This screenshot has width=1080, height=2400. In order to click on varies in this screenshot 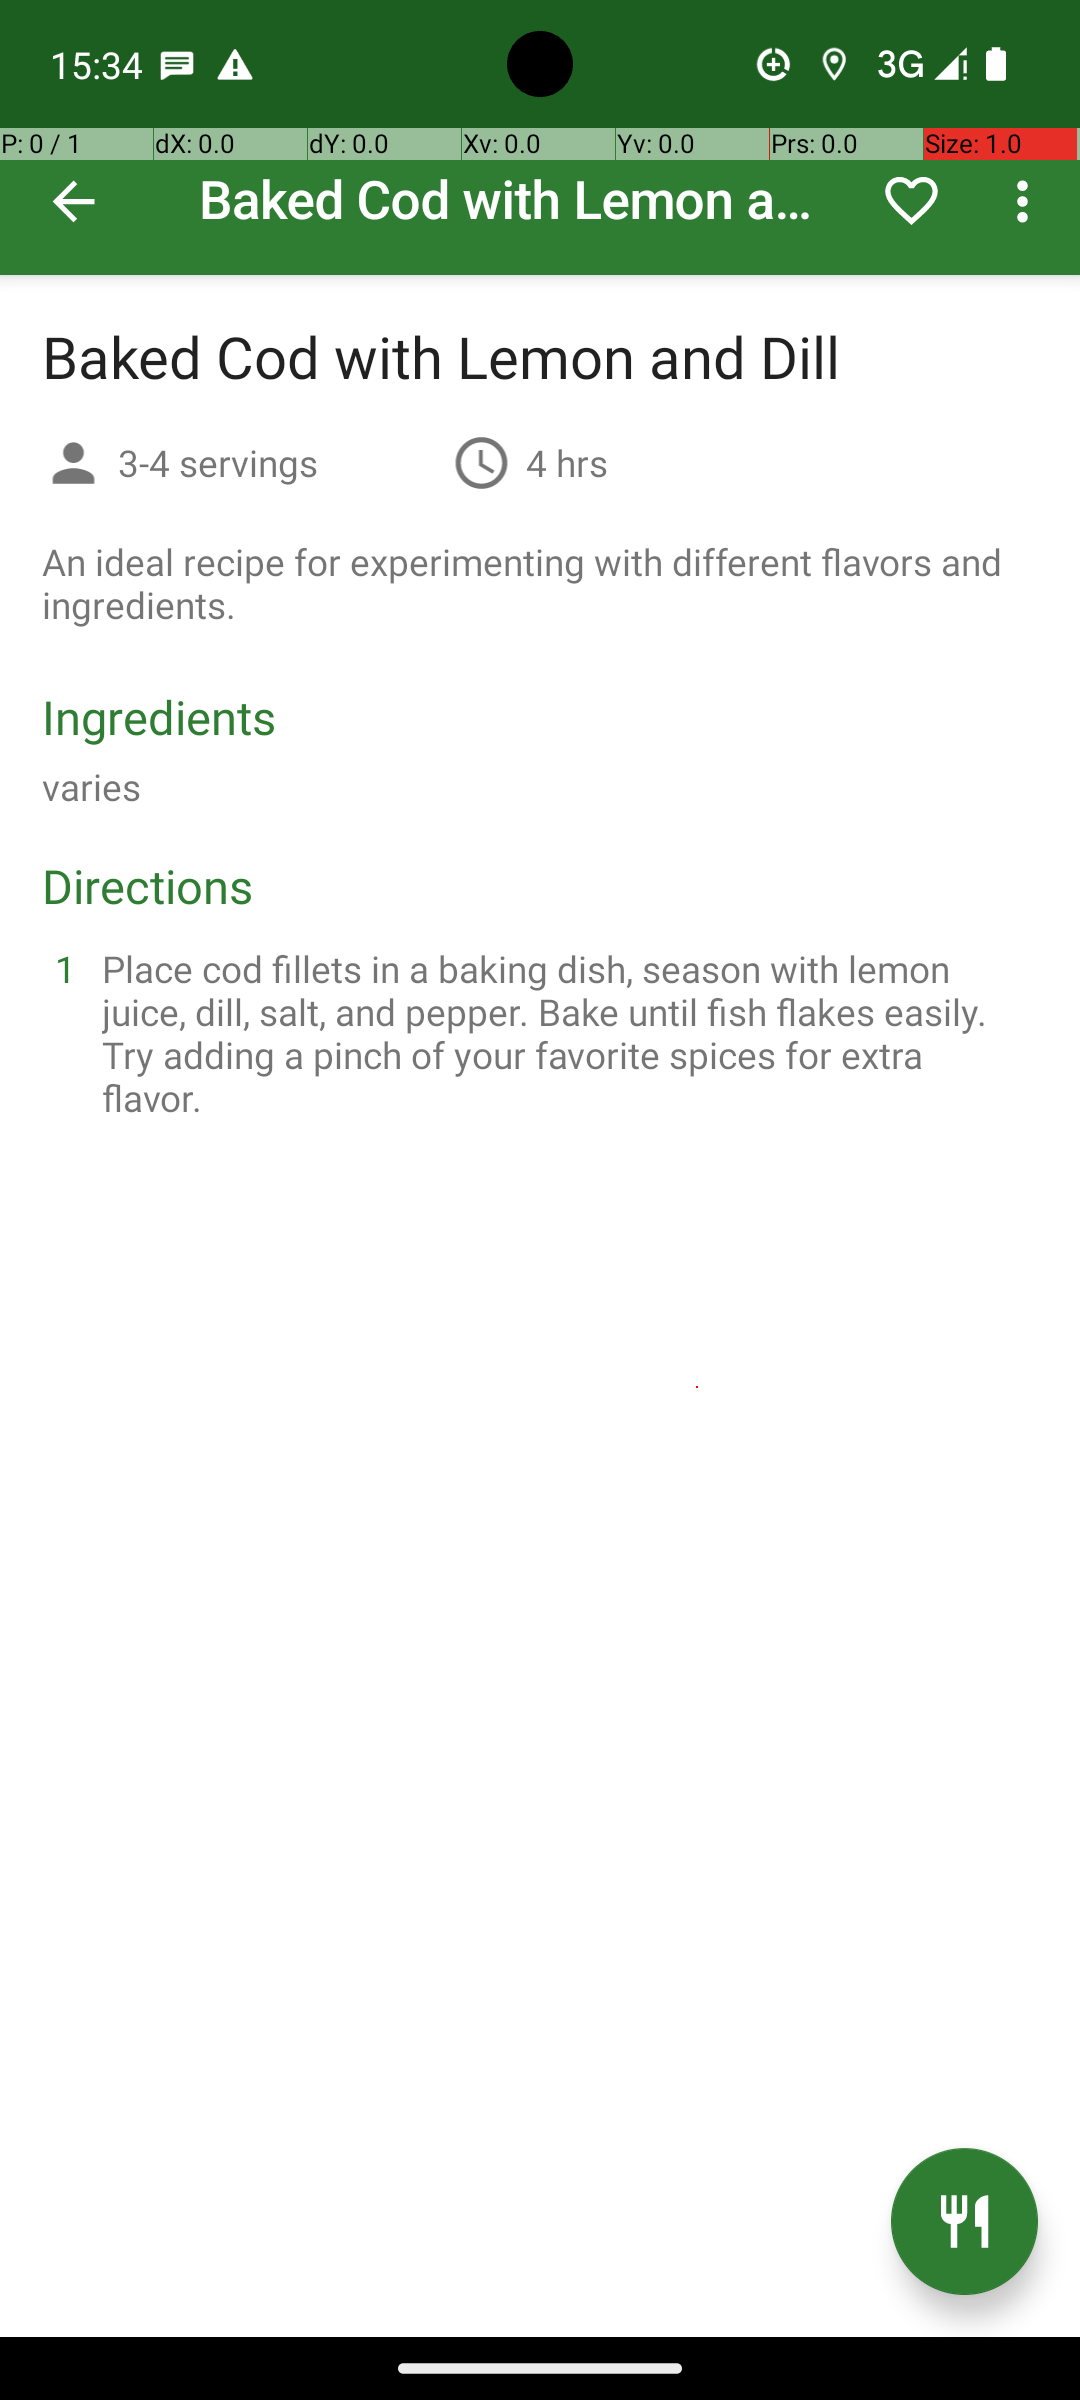, I will do `click(92, 786)`.